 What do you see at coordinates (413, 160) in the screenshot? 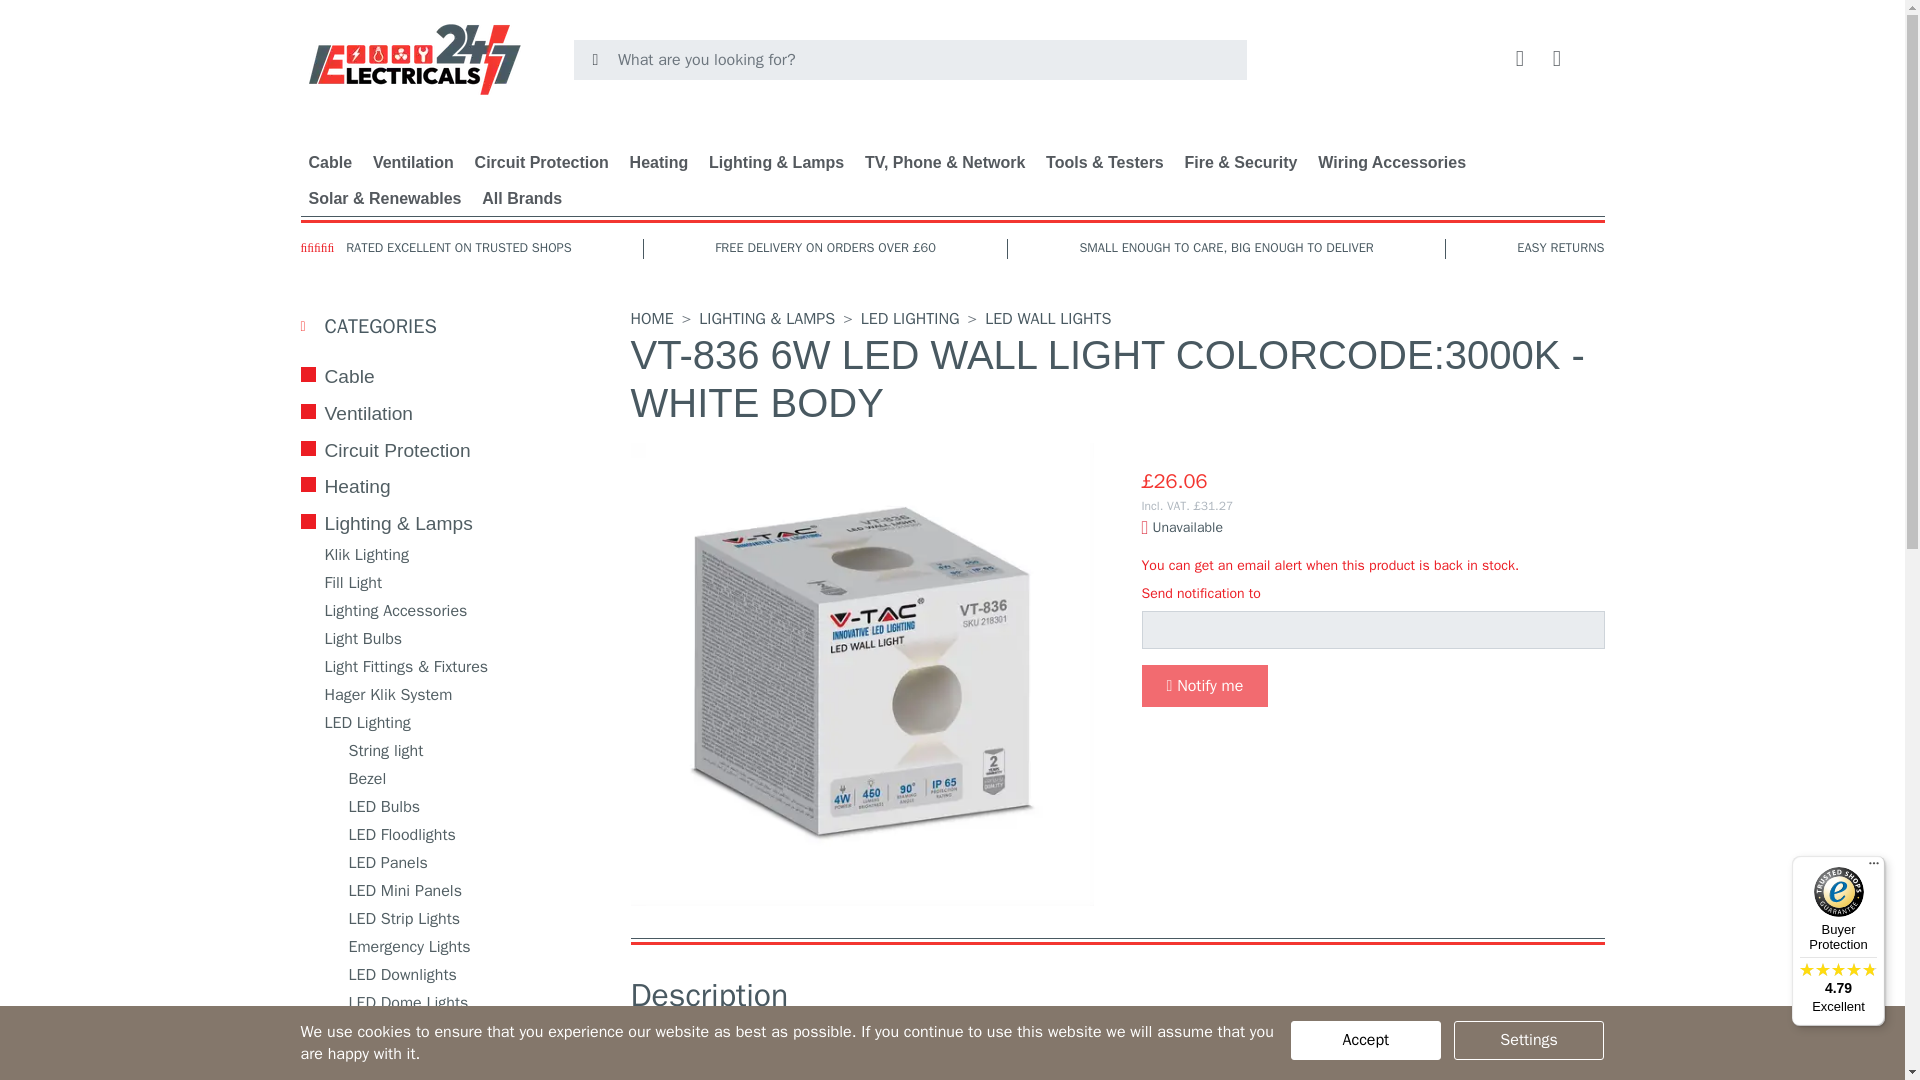
I see `Ventilation` at bounding box center [413, 160].